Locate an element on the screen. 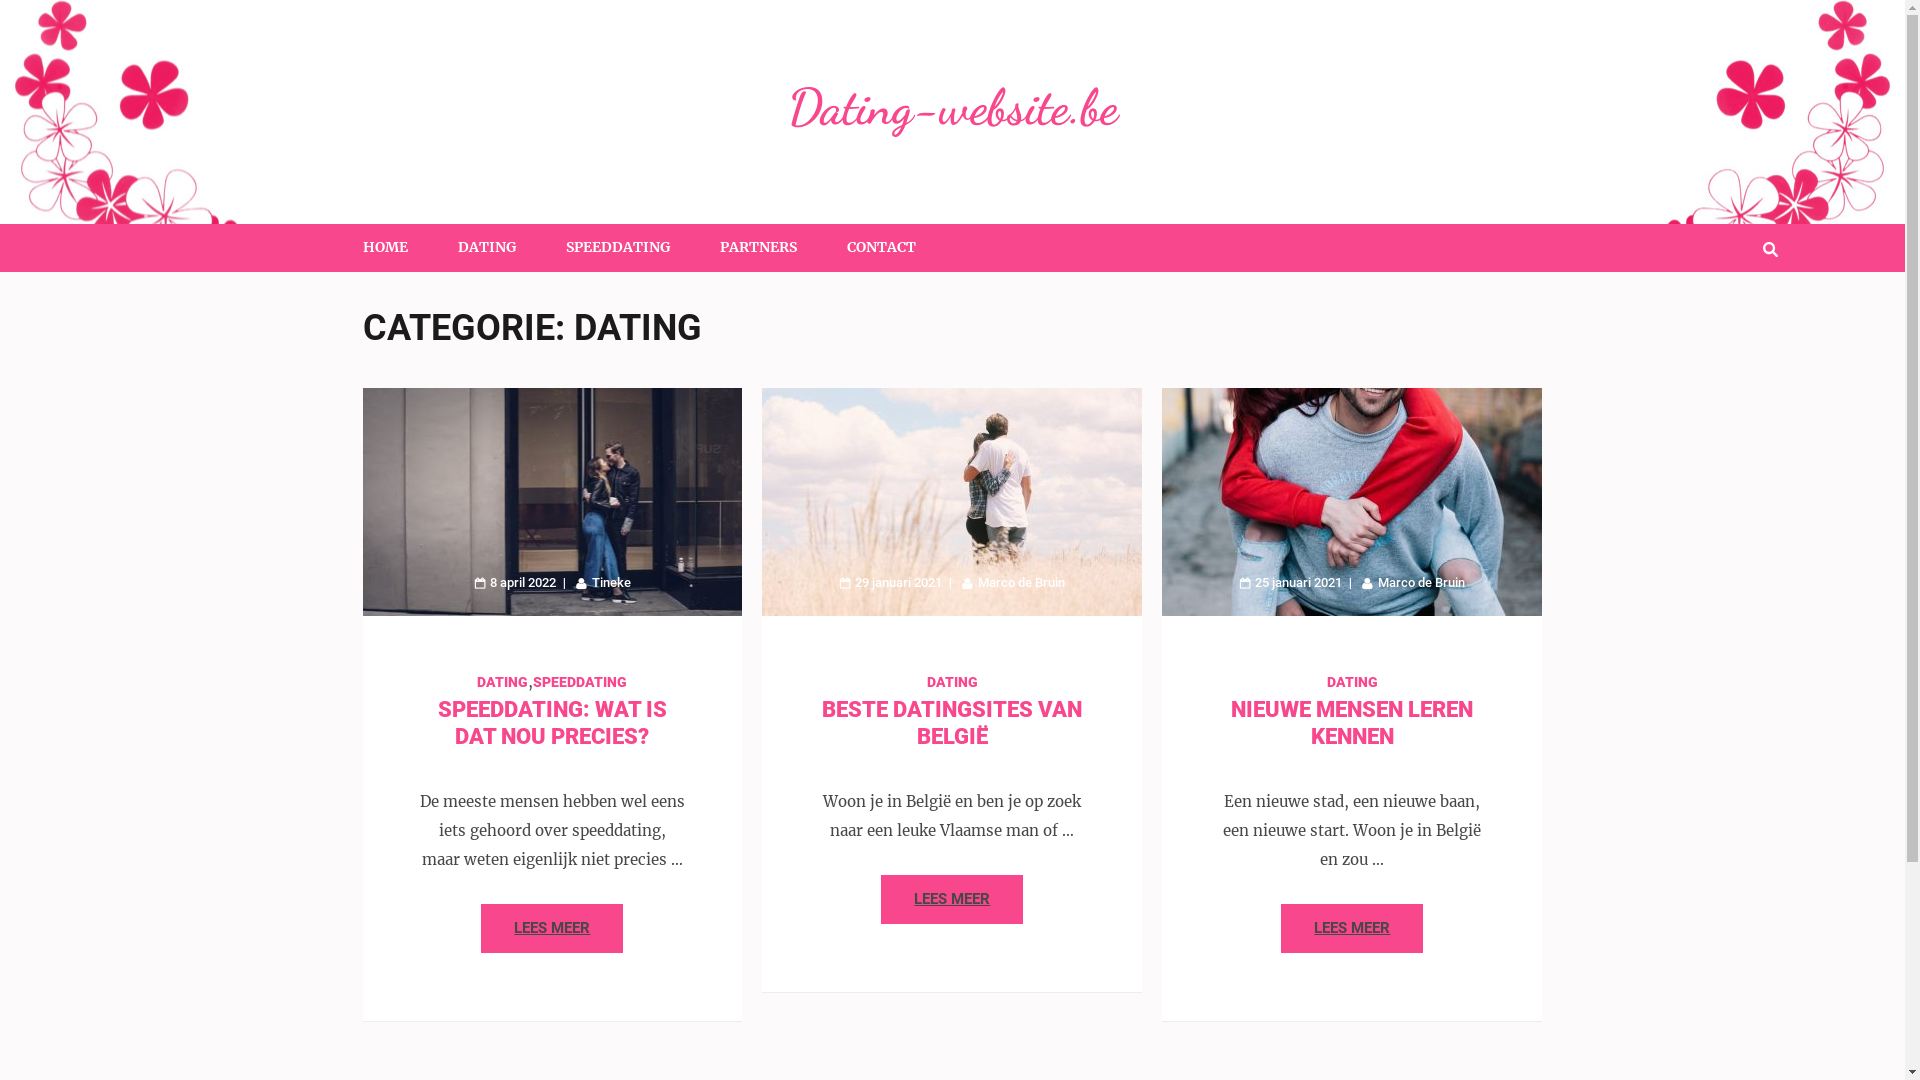 This screenshot has height=1080, width=1920. PARTNERS is located at coordinates (758, 248).